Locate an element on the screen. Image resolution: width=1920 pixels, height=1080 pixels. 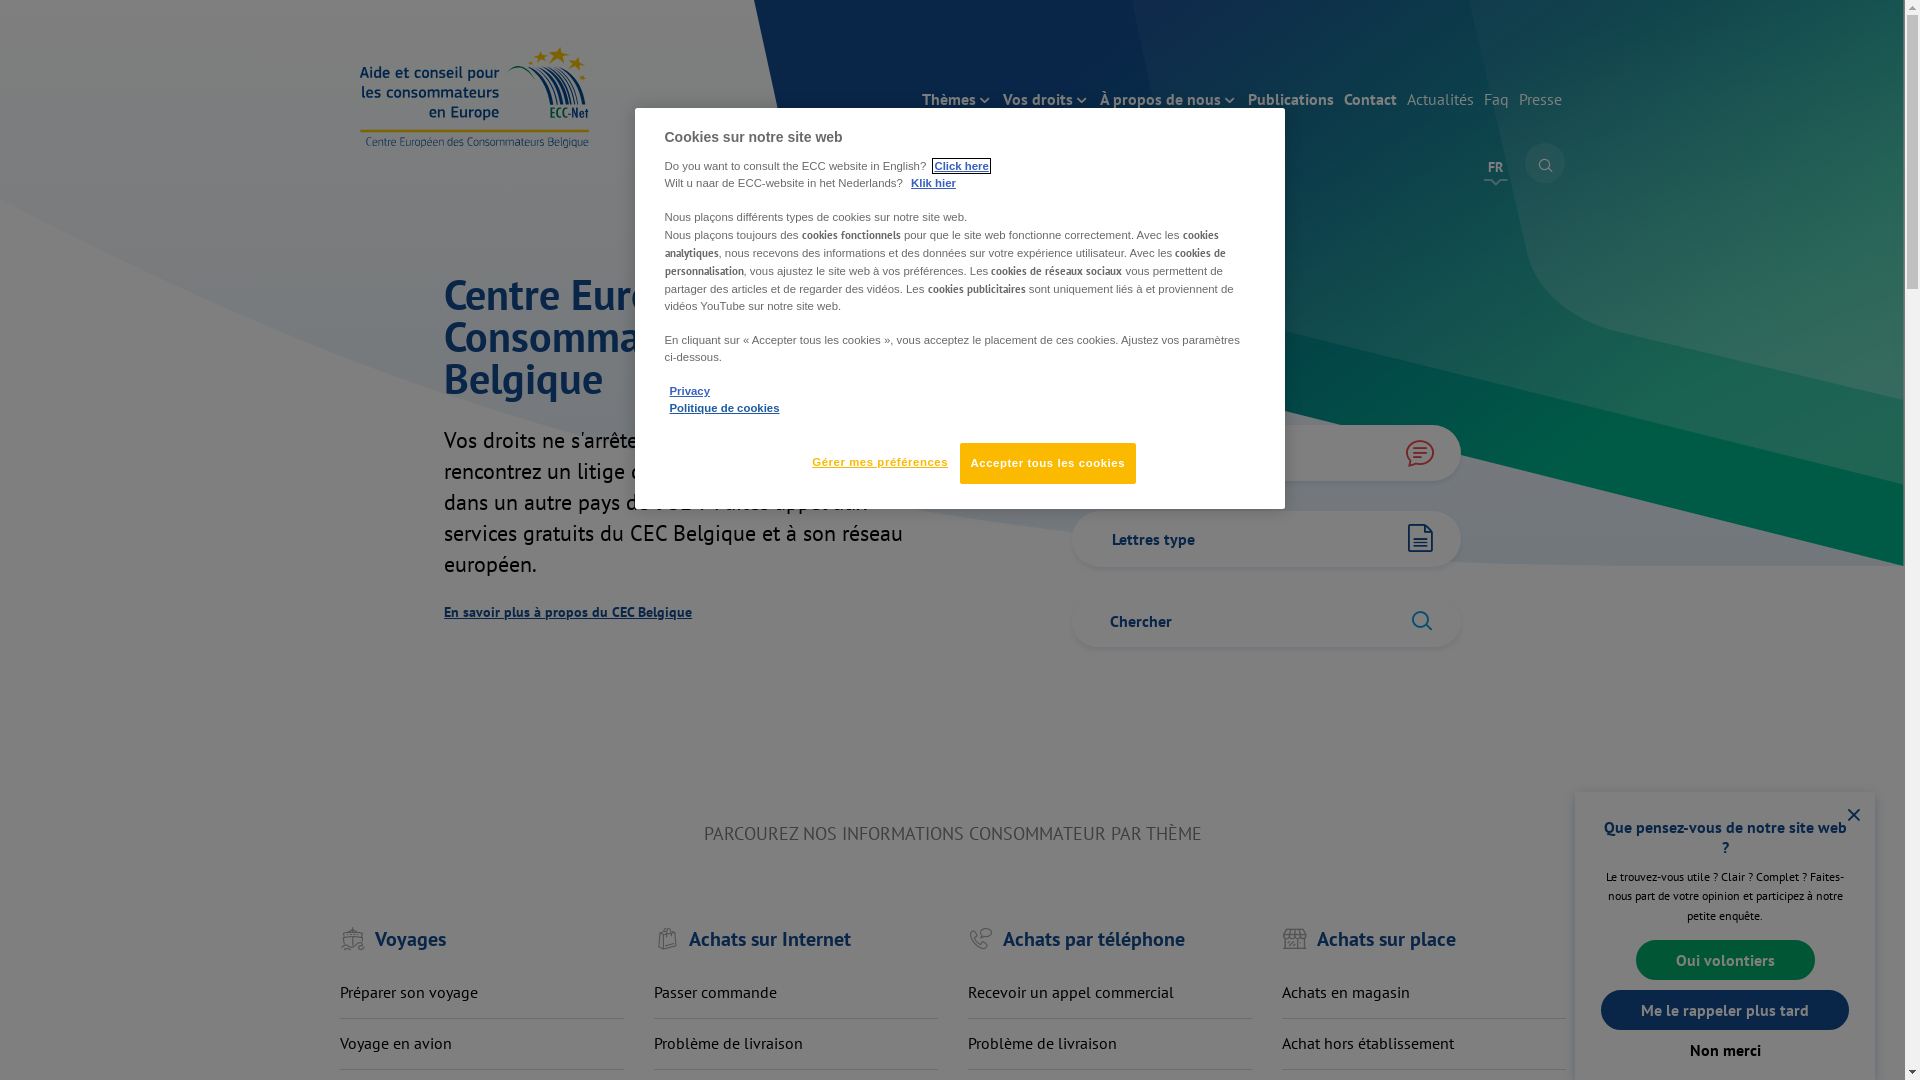
Privacy is located at coordinates (690, 390).